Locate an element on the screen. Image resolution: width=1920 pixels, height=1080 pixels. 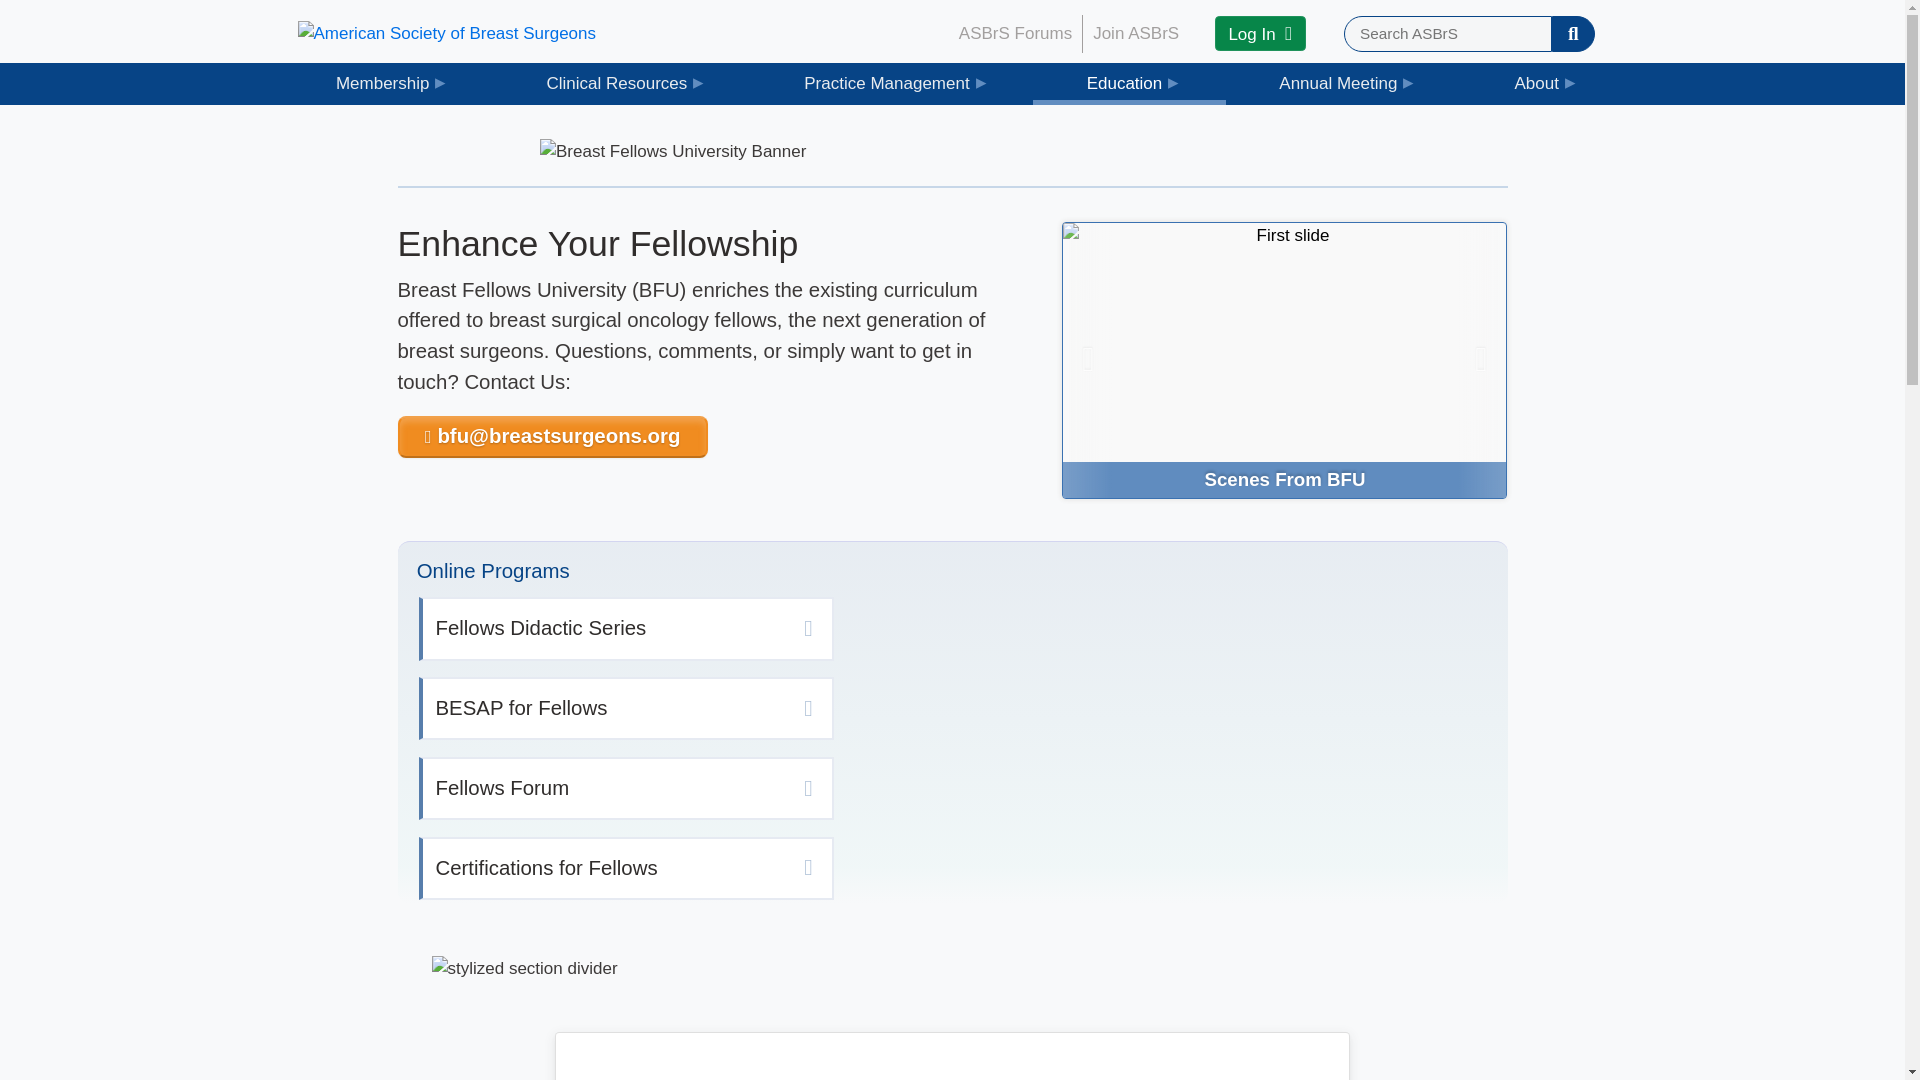
Clinical Resources is located at coordinates (622, 82).